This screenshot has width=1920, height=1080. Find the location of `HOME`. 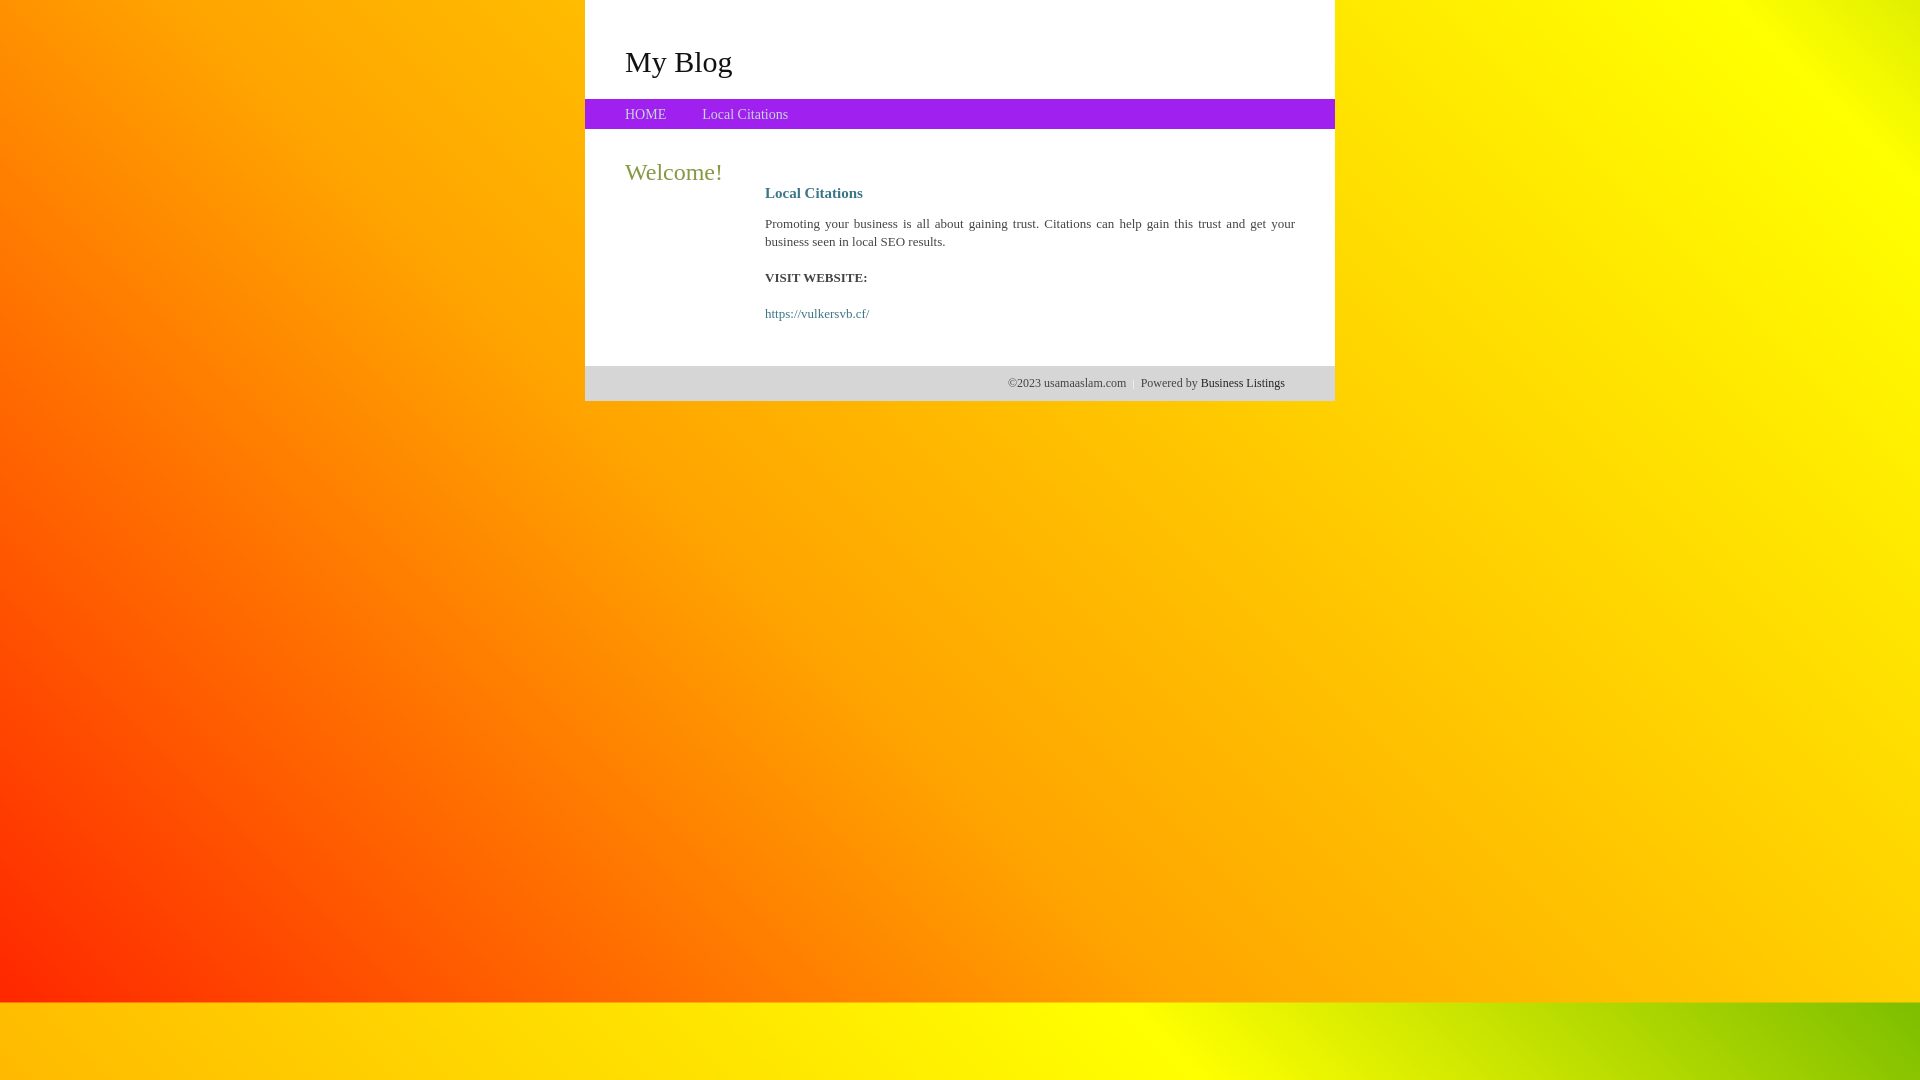

HOME is located at coordinates (646, 114).